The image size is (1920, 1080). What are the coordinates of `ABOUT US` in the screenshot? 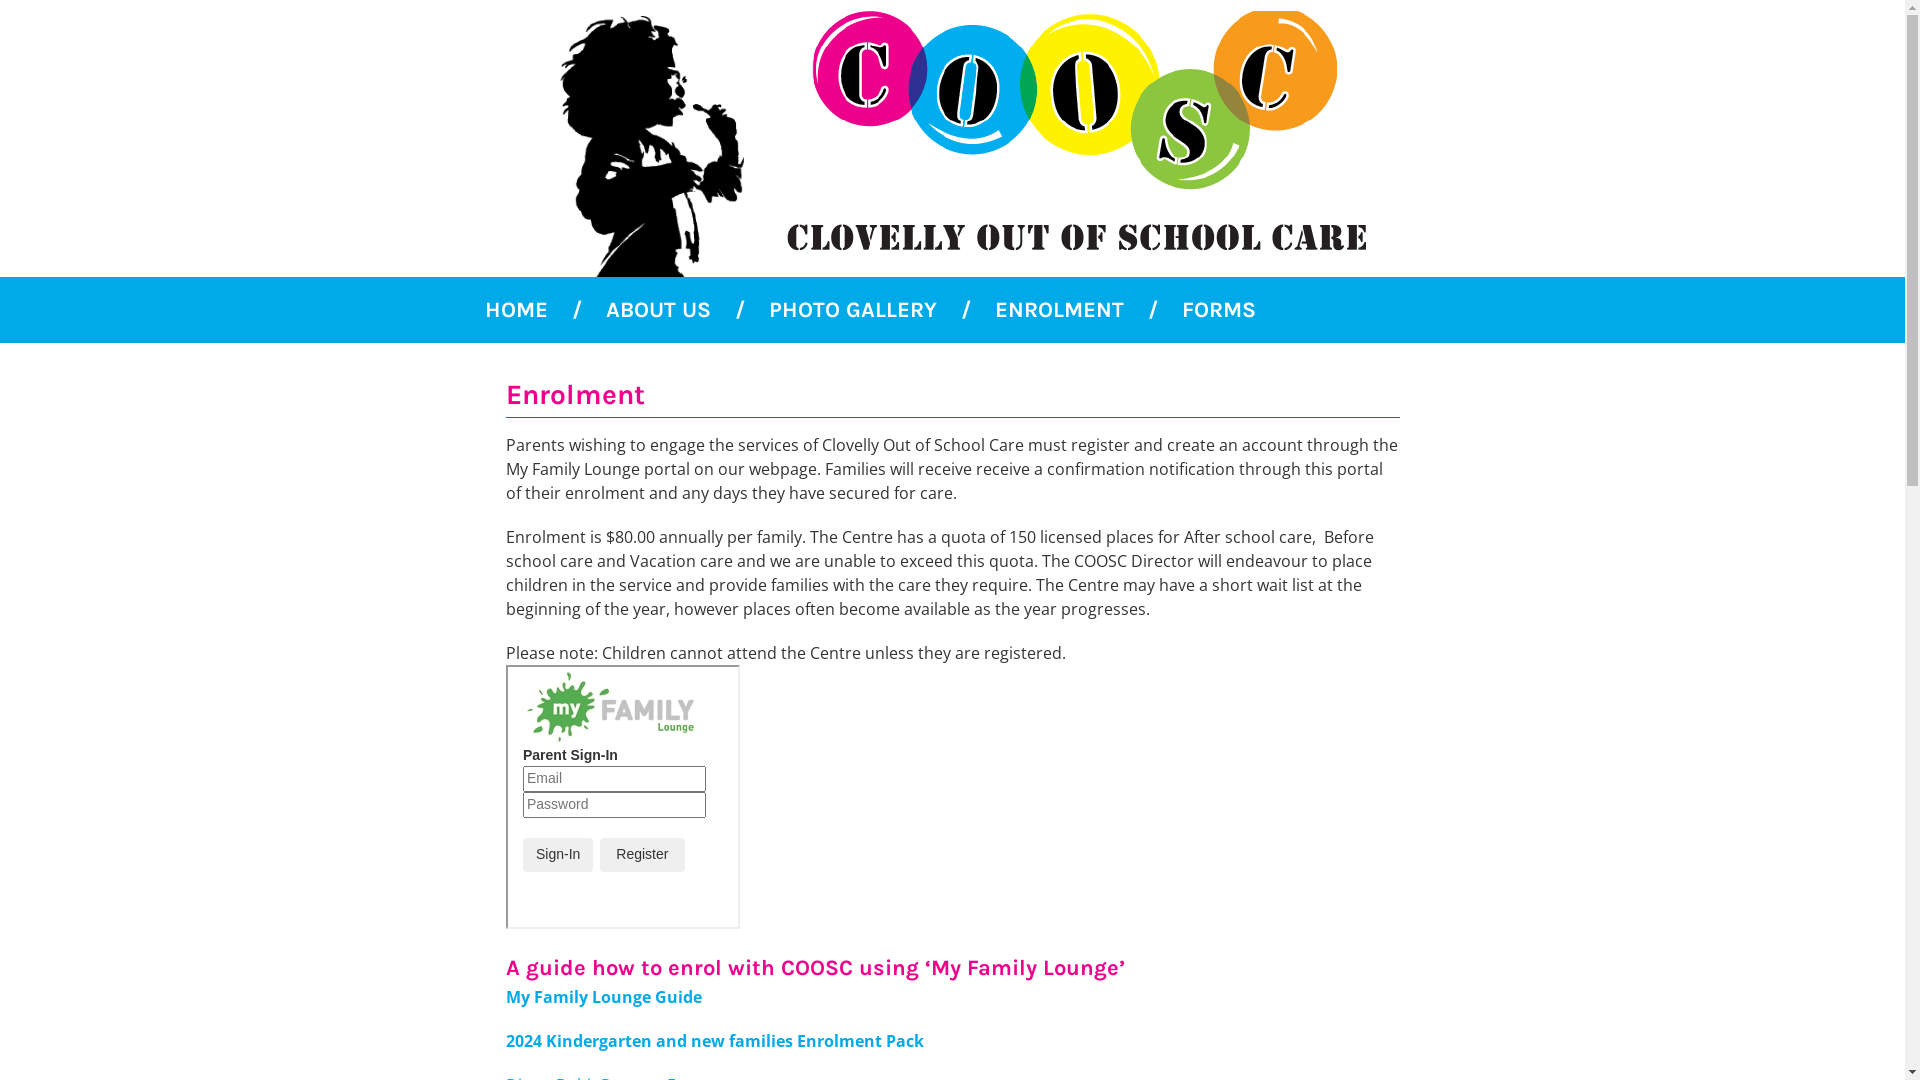 It's located at (642, 310).